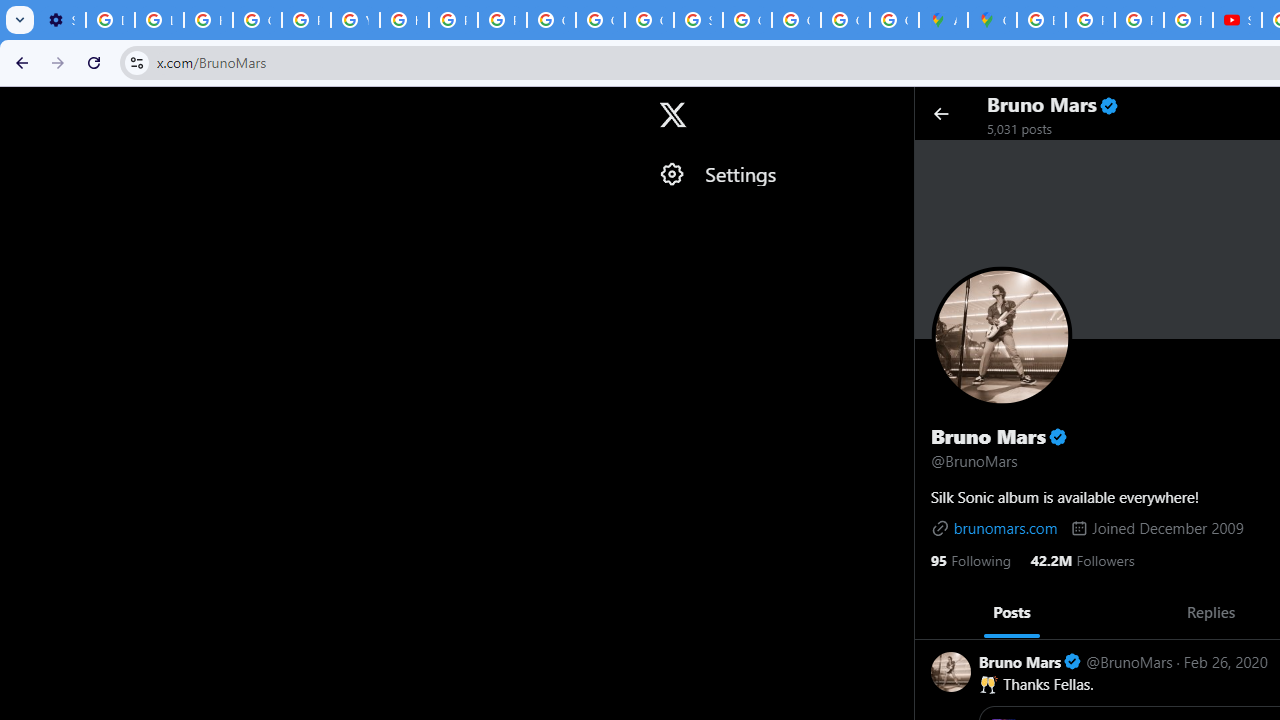 The width and height of the screenshot is (1280, 720). I want to click on https://scholar.google.com/, so click(404, 20).